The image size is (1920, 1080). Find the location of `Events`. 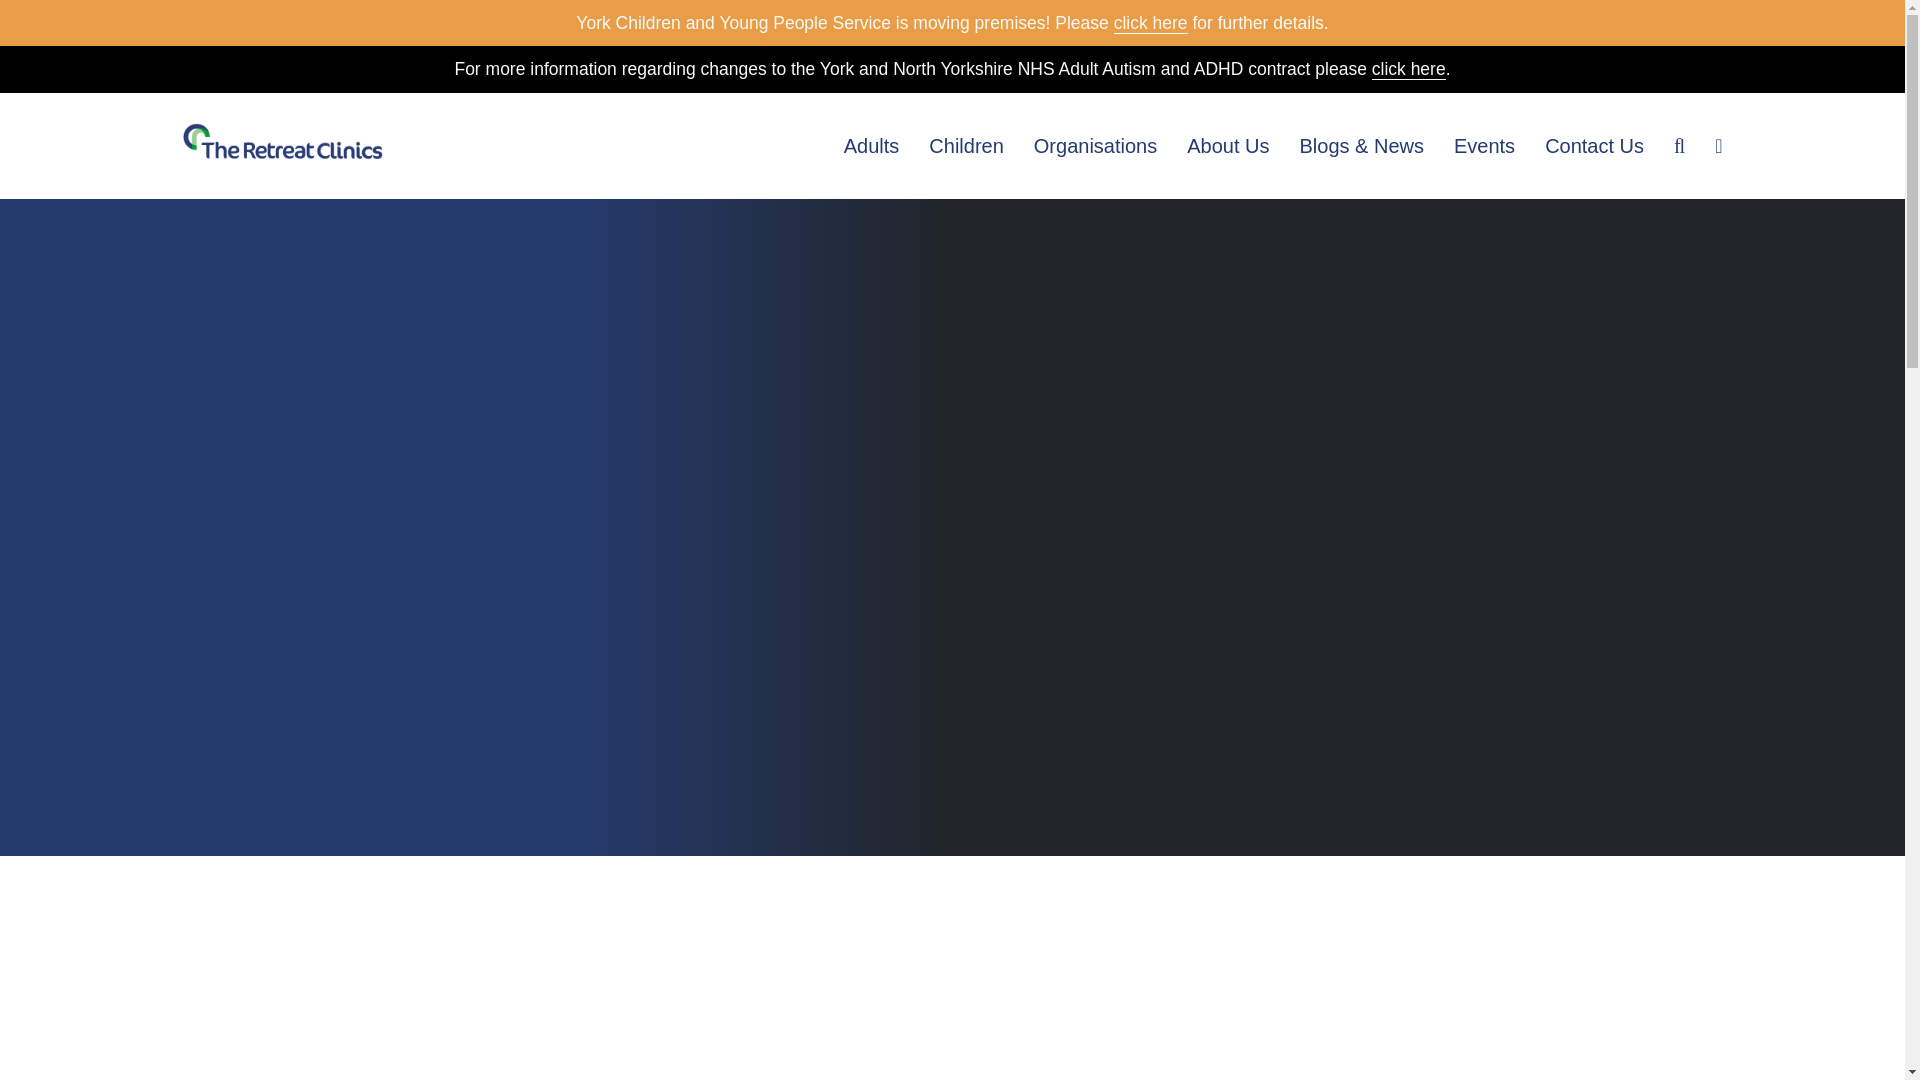

Events is located at coordinates (1484, 145).